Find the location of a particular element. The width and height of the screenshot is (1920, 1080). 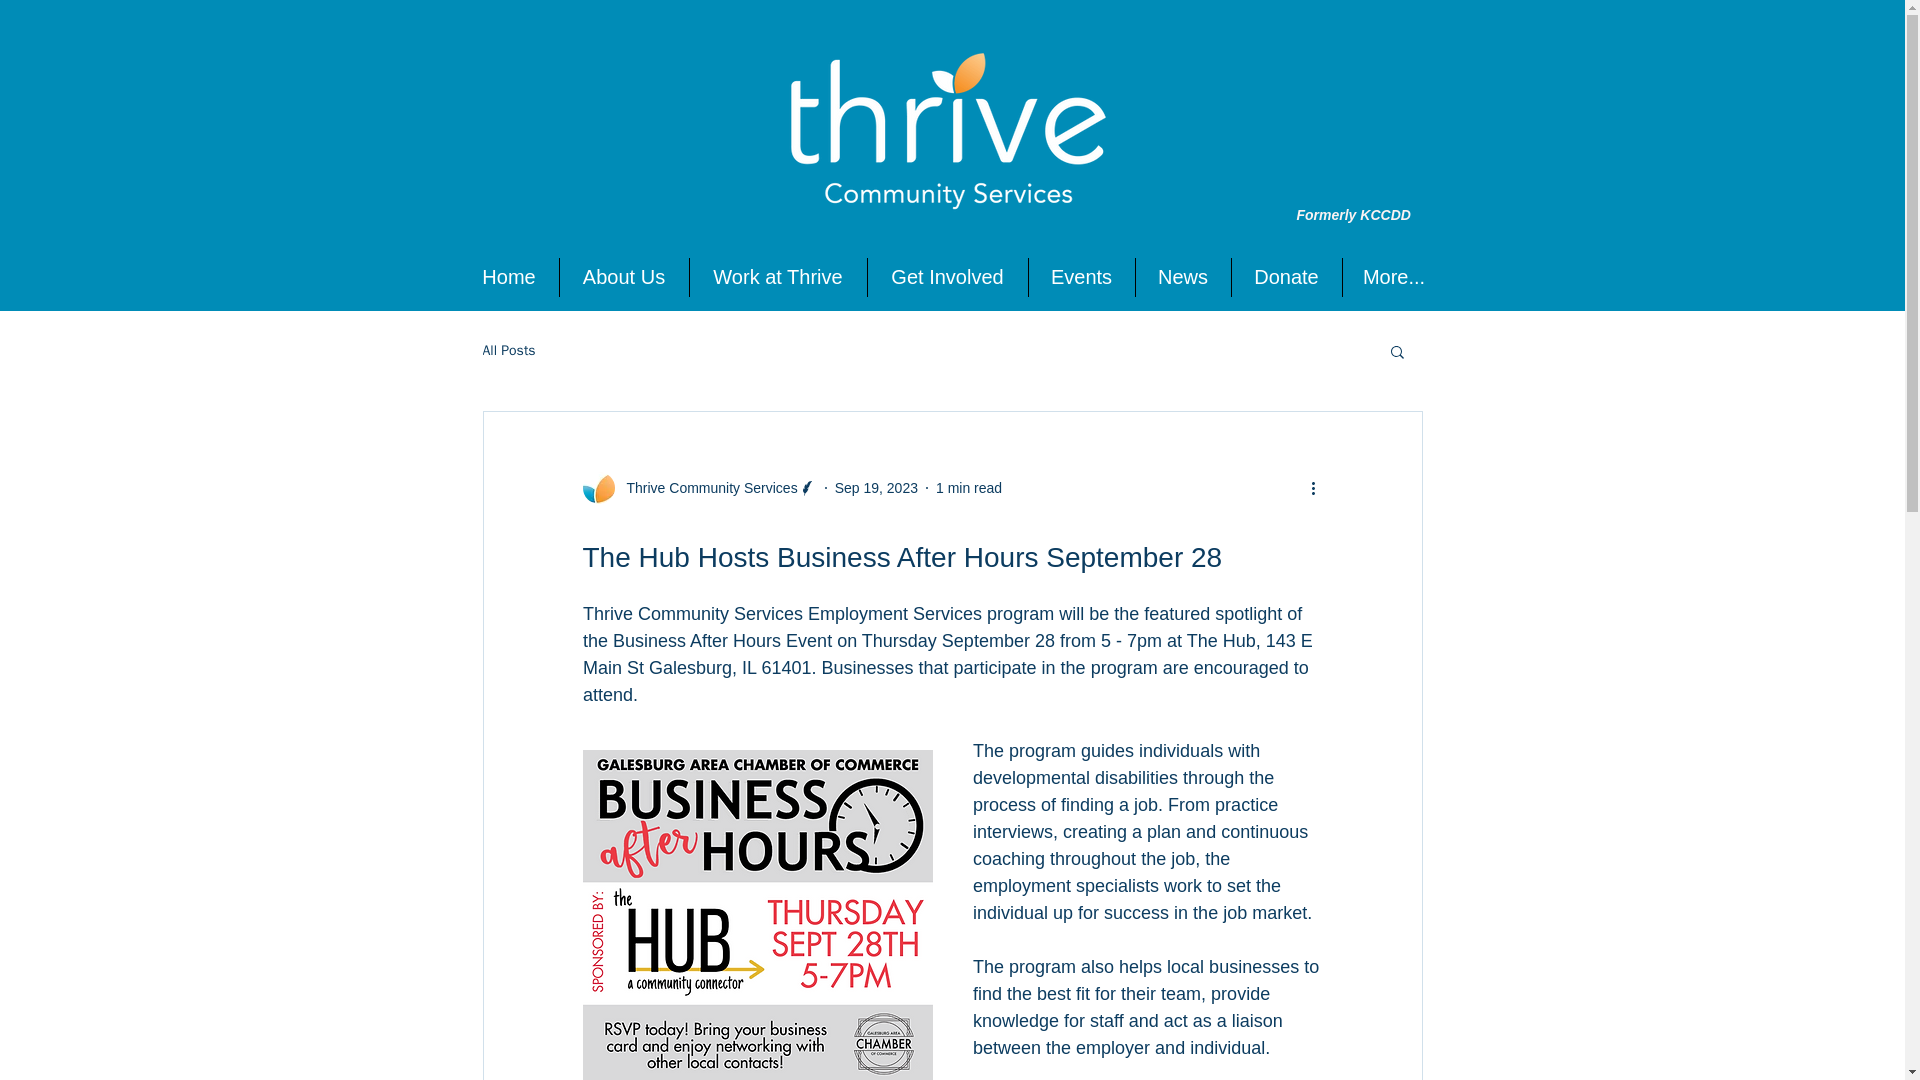

Thrive Community Services is located at coordinates (705, 488).